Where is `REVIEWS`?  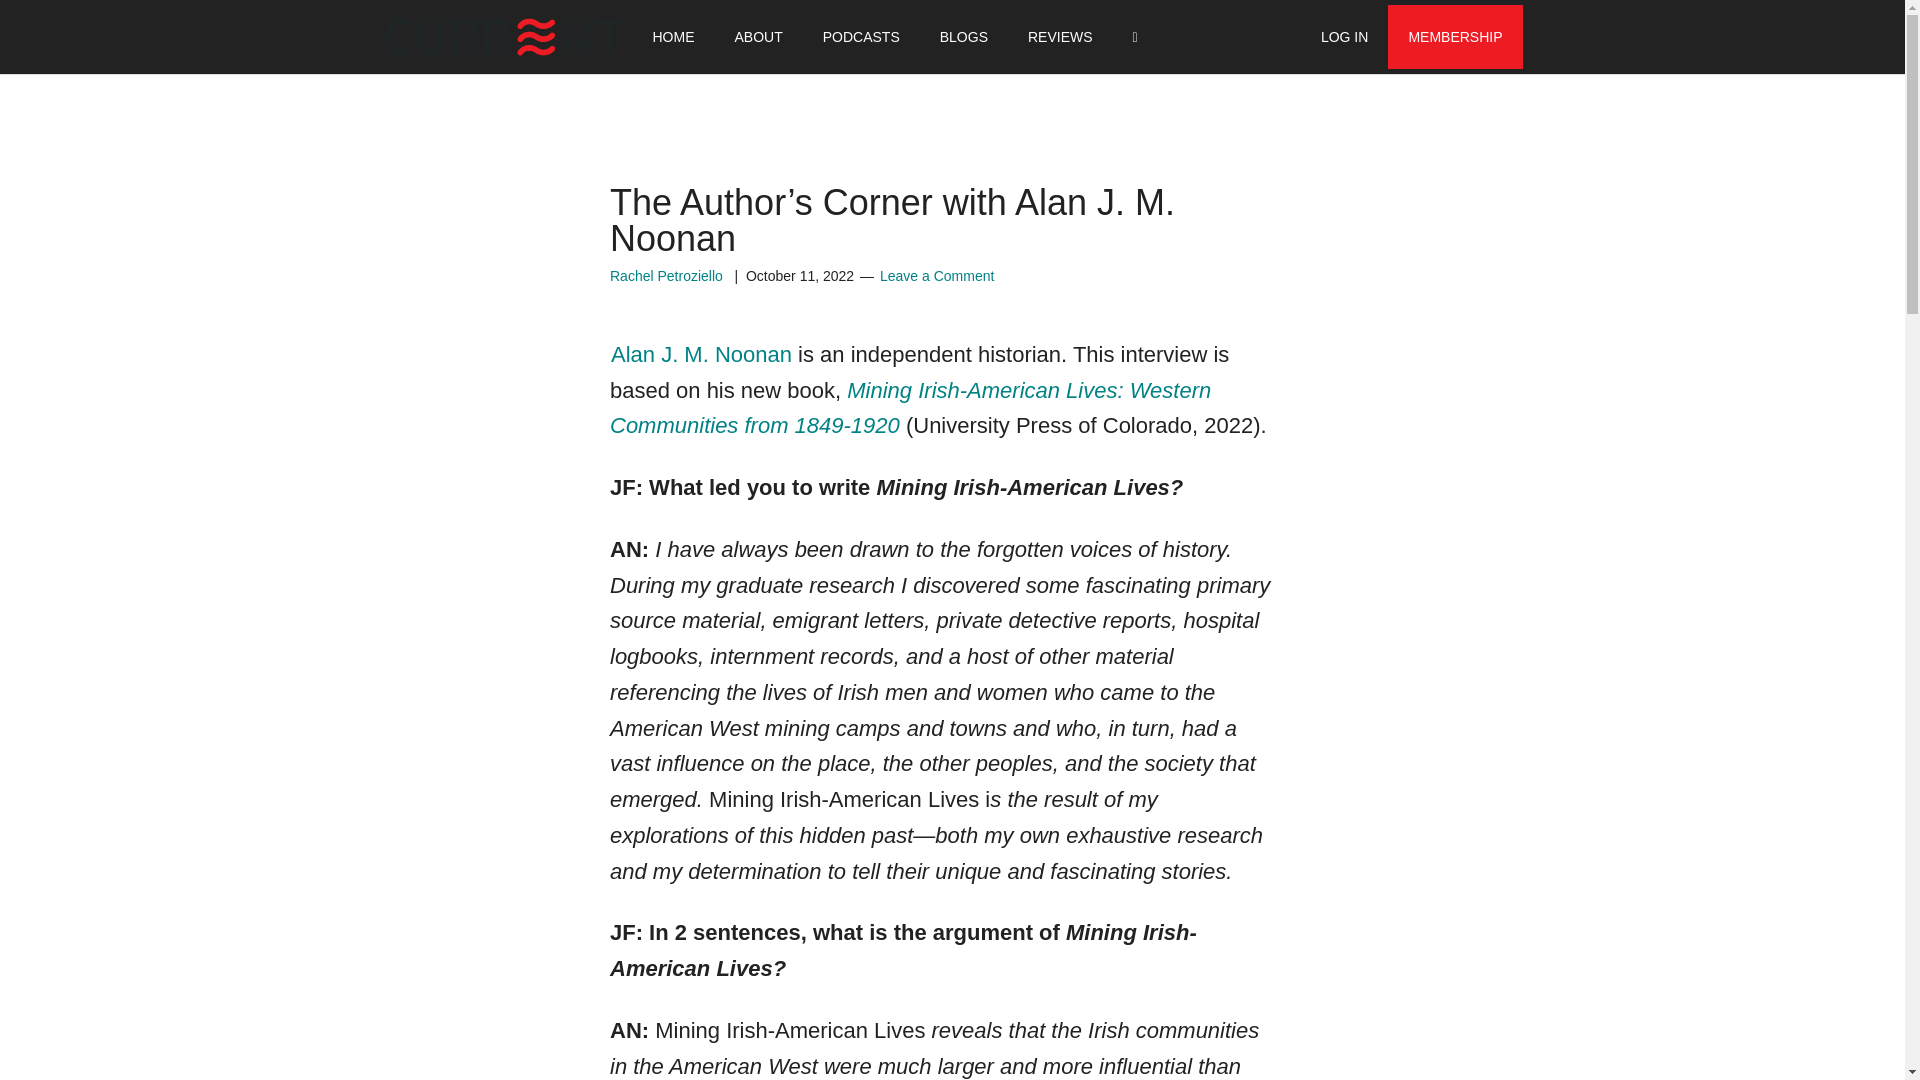
REVIEWS is located at coordinates (1060, 37).